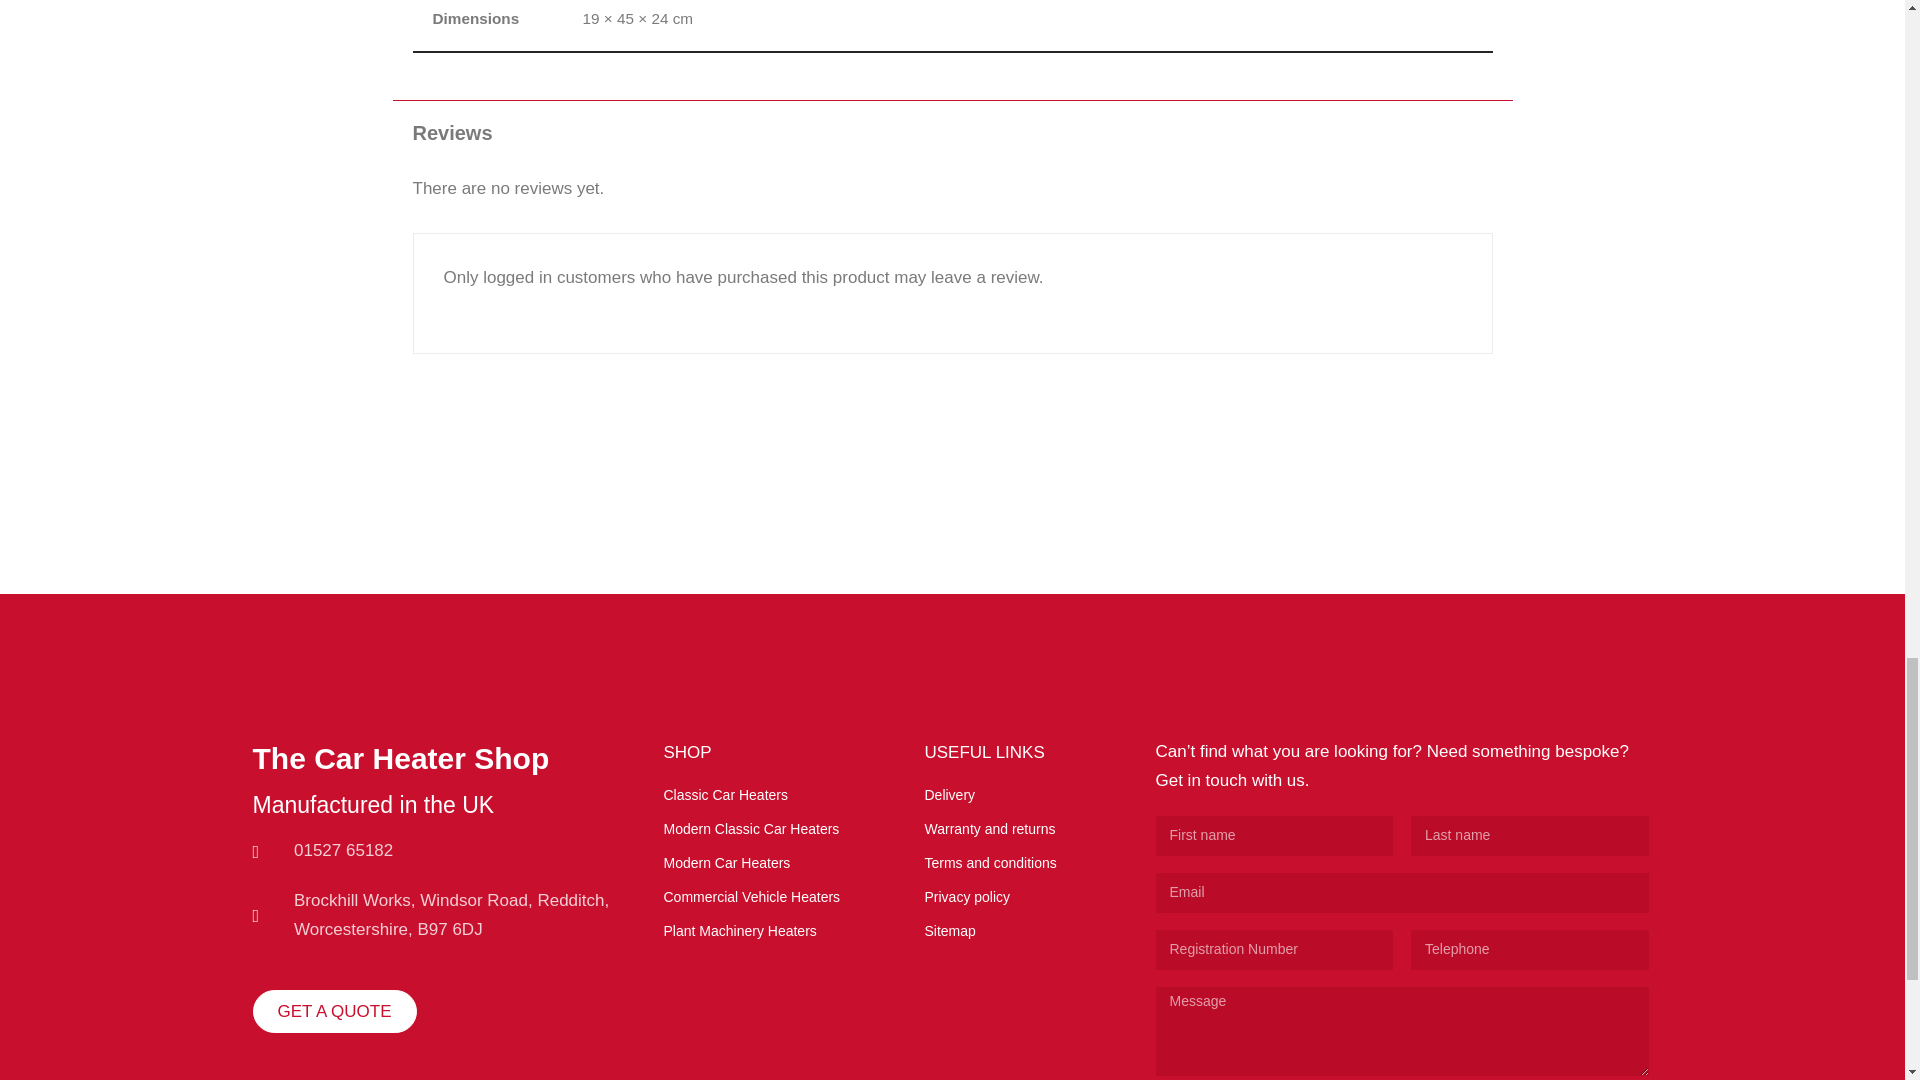 This screenshot has height=1080, width=1920. Describe the element at coordinates (764, 897) in the screenshot. I see `Commercial Vehicle Heaters` at that location.